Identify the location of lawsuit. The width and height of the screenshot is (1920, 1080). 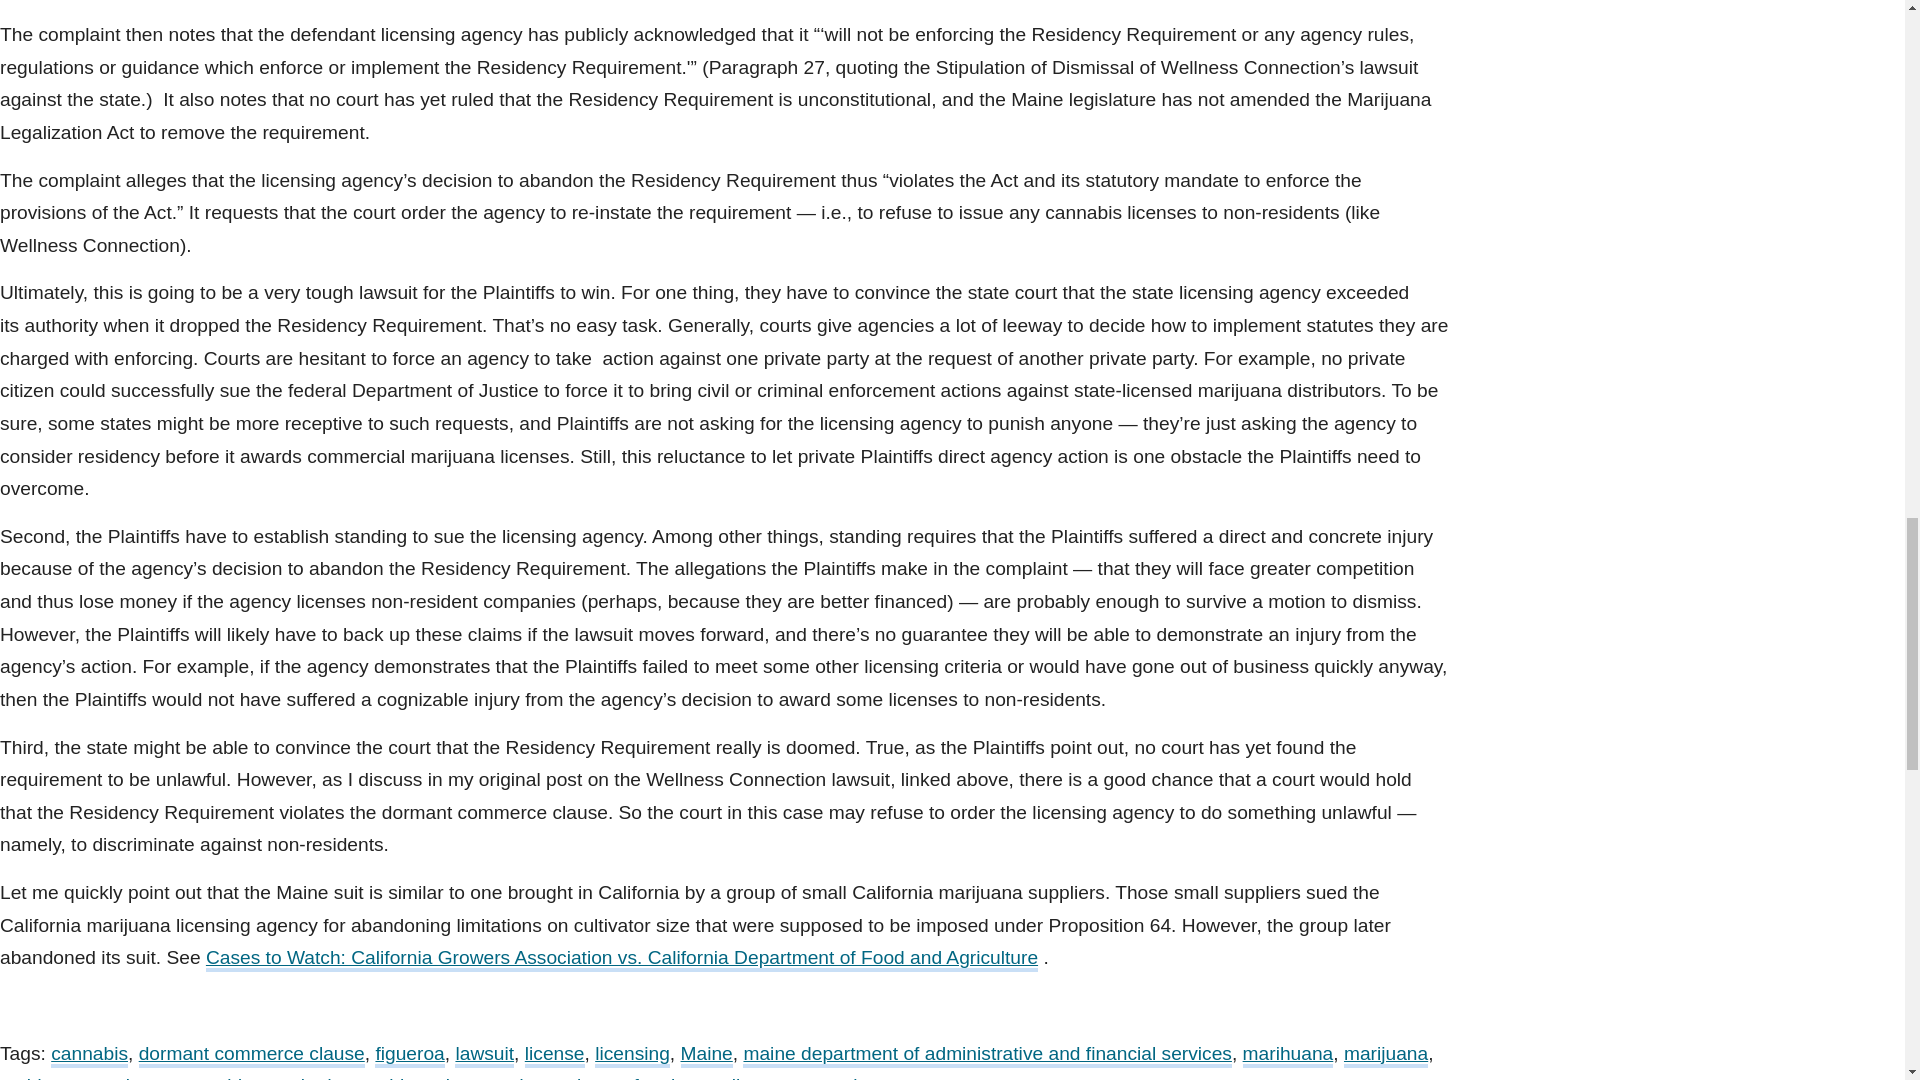
(484, 1056).